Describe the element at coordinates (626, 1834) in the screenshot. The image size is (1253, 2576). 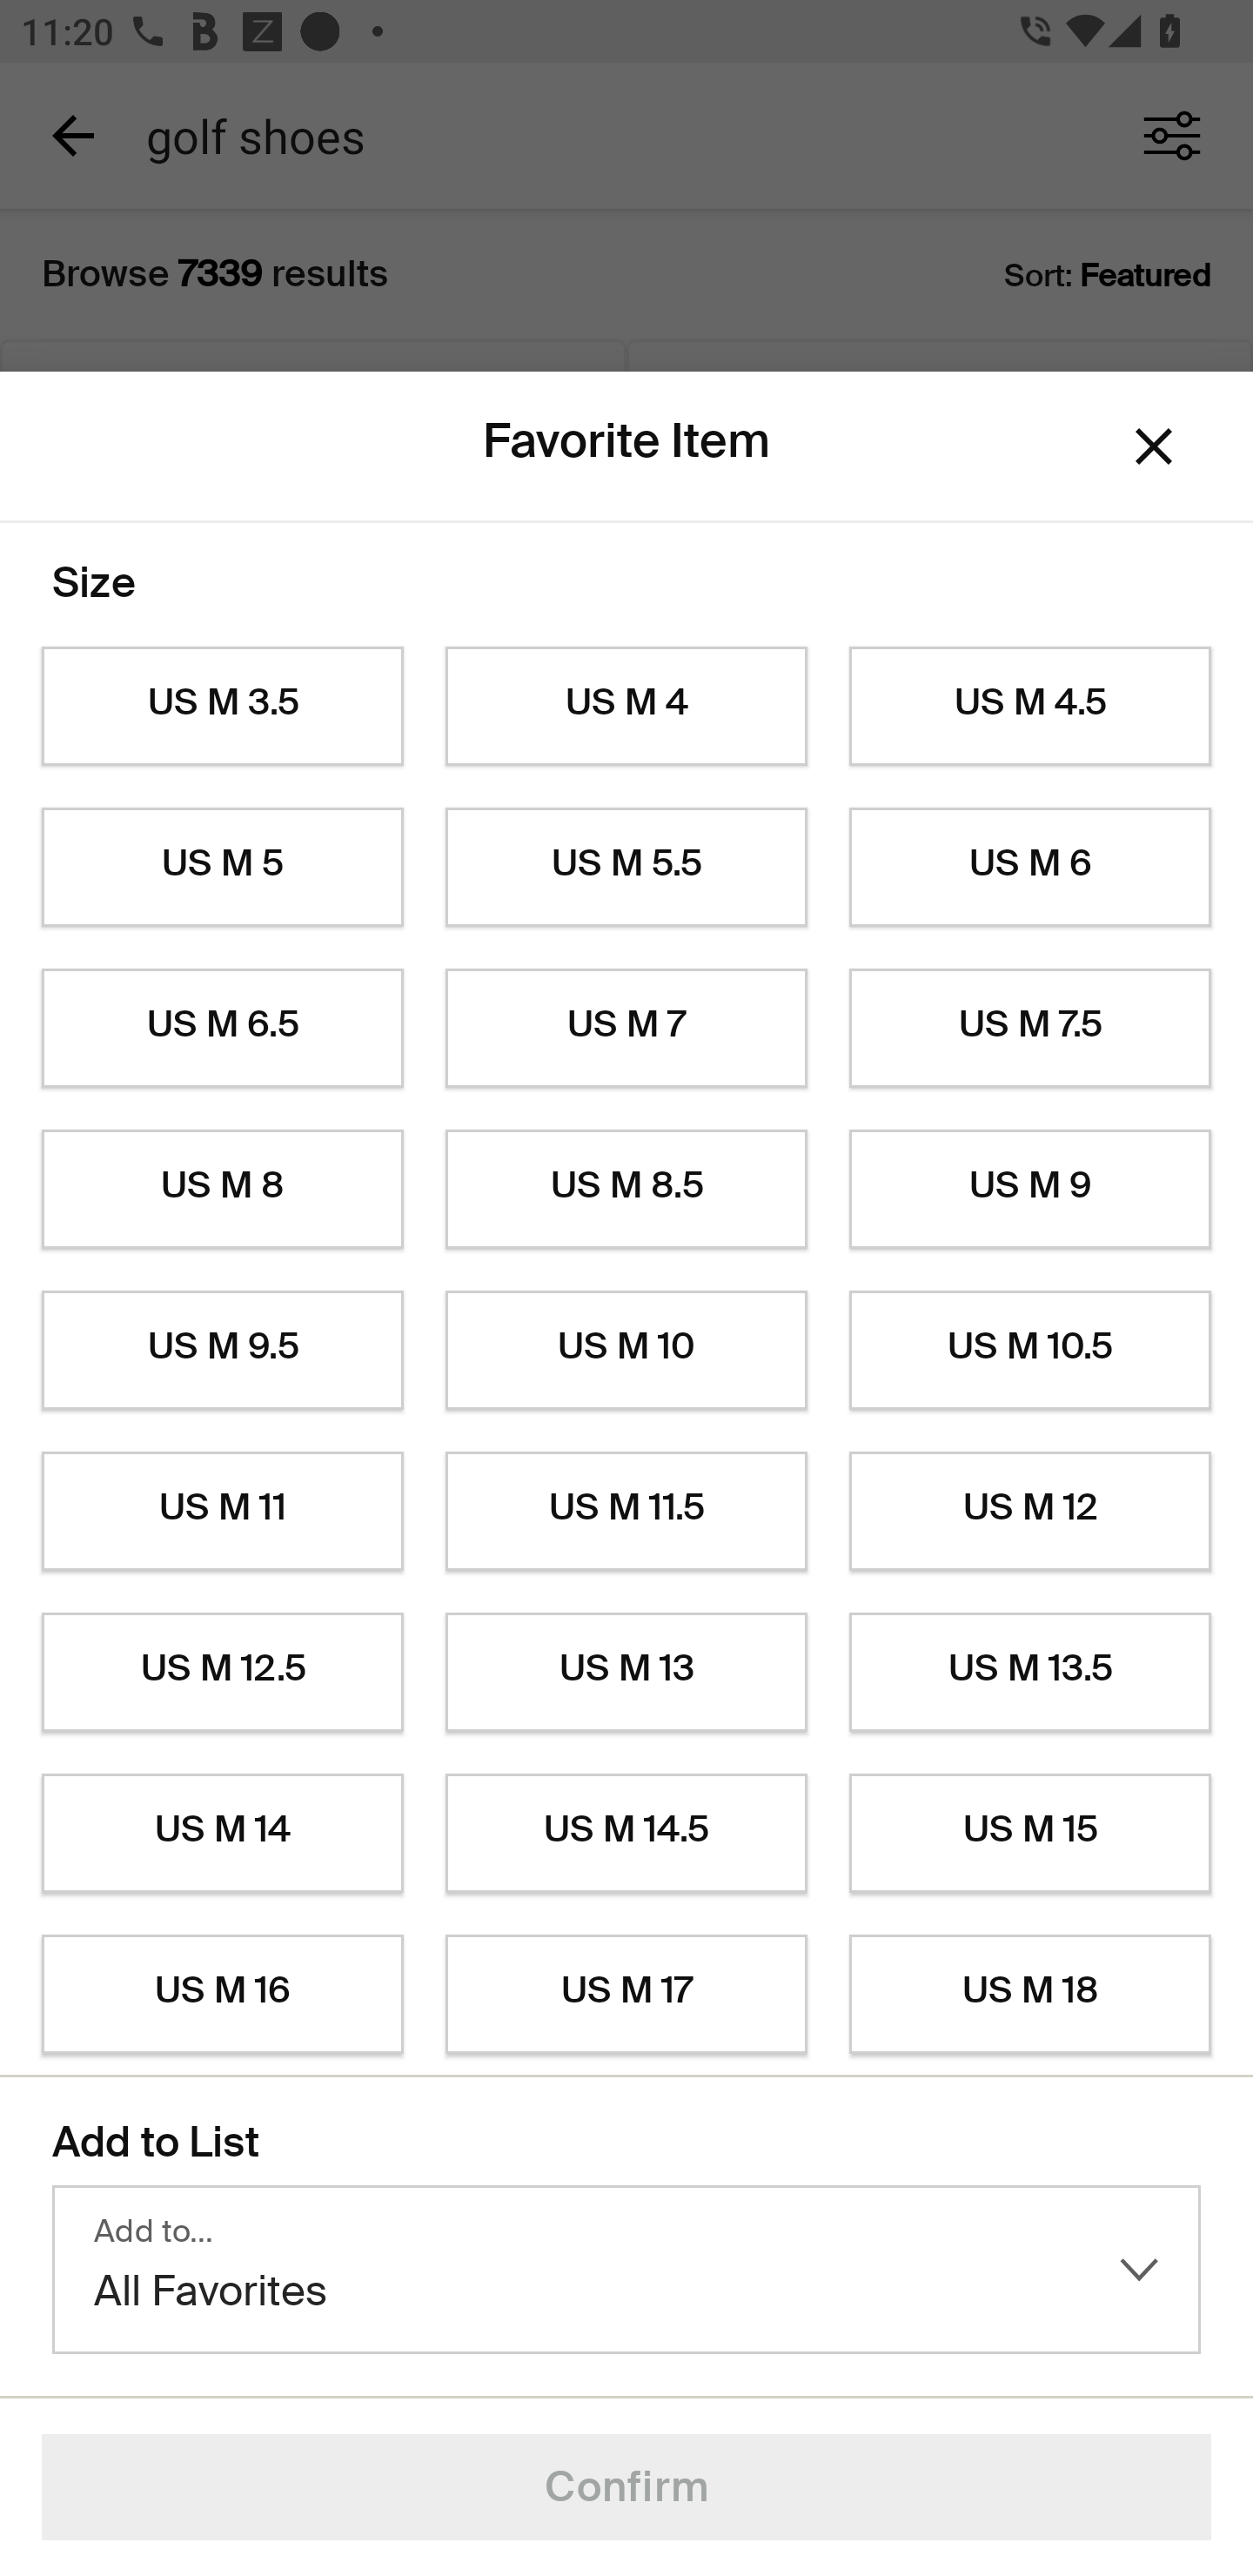
I see `US M 14.5` at that location.